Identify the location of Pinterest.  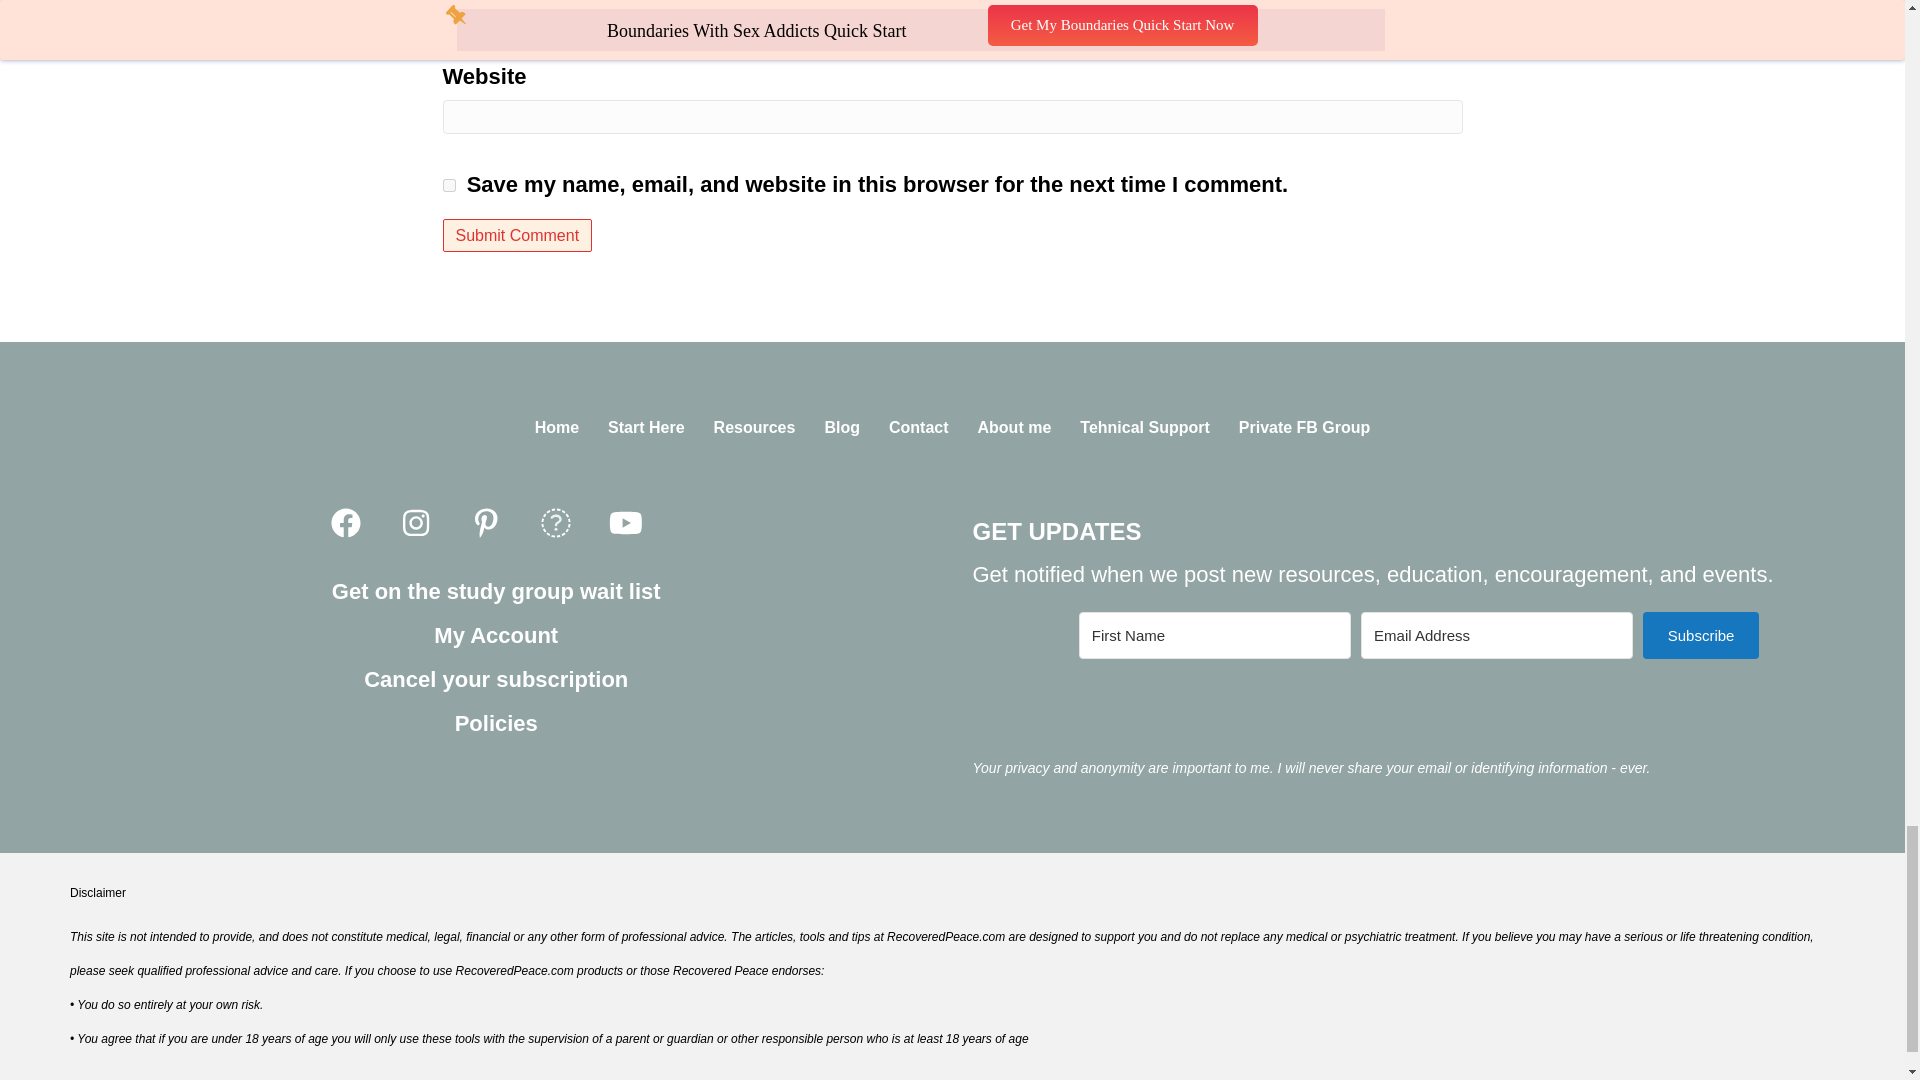
(486, 524).